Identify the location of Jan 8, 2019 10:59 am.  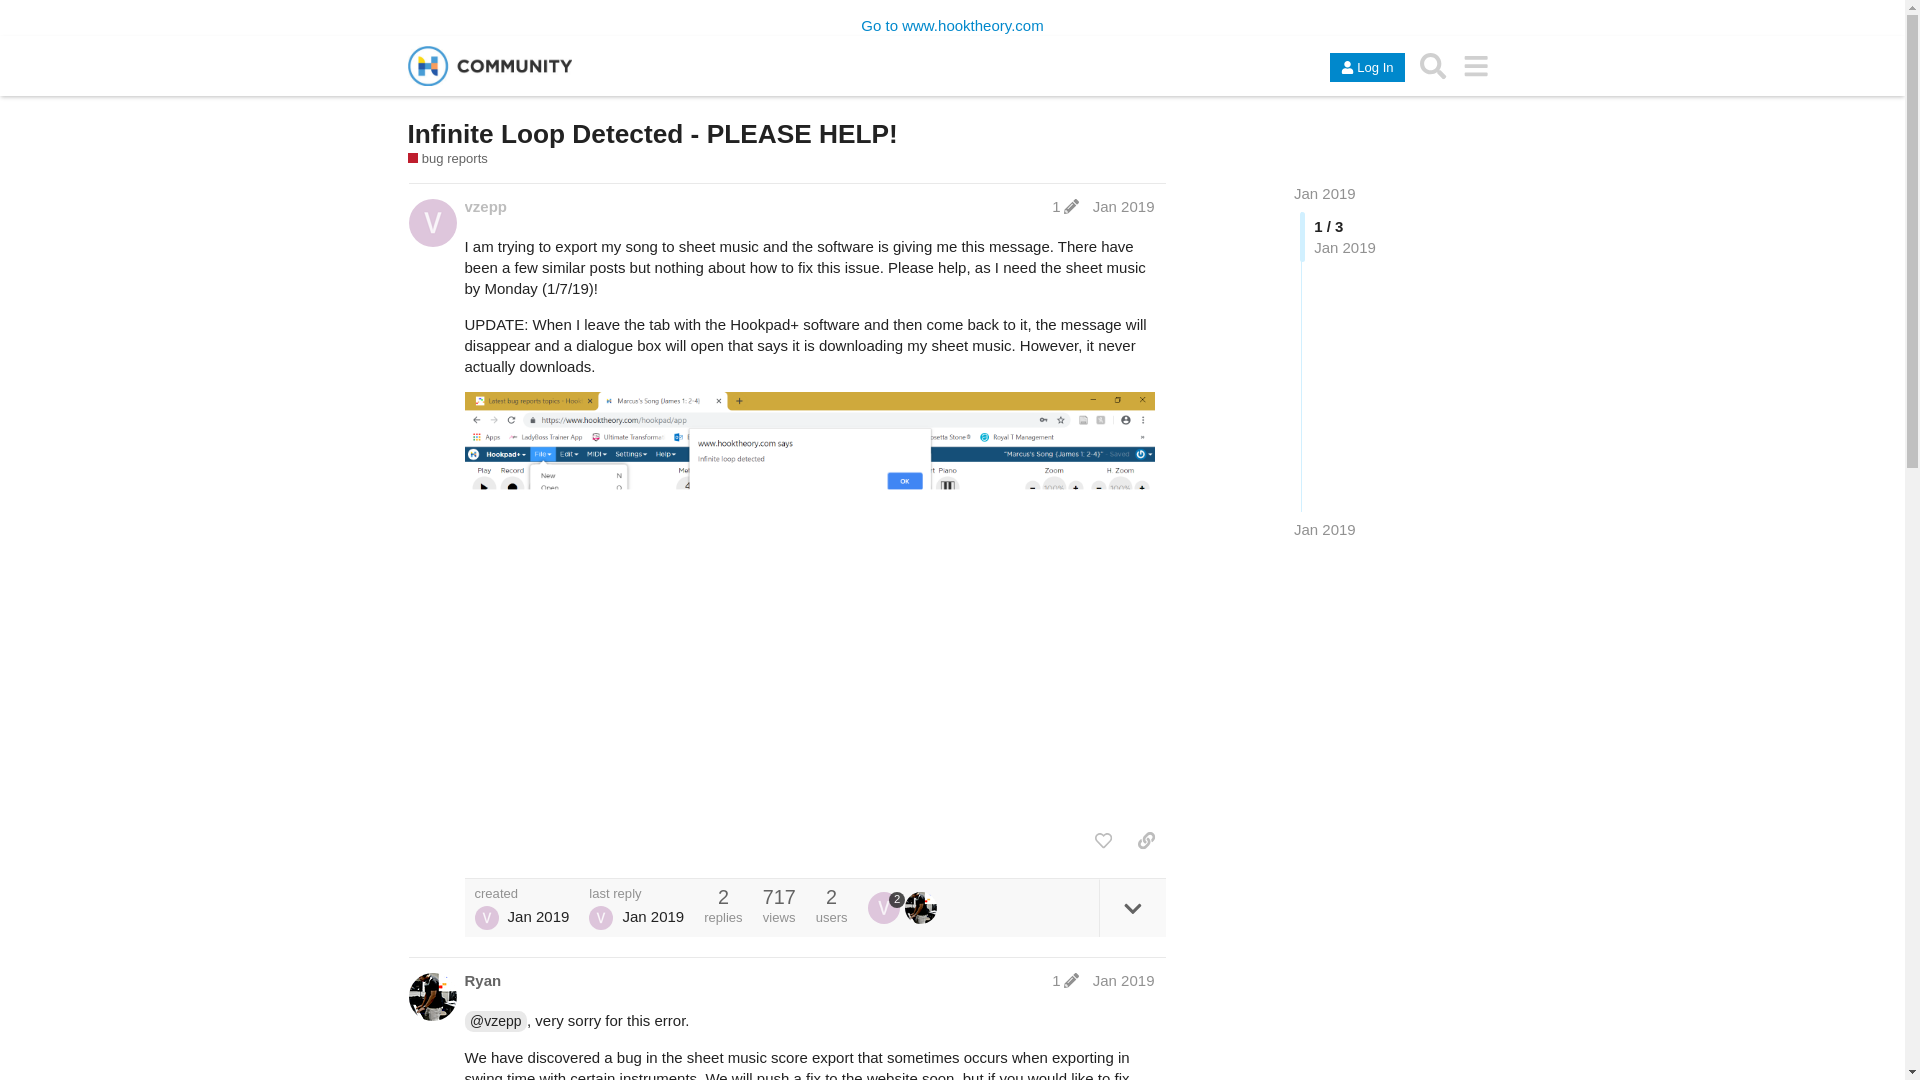
(1324, 528).